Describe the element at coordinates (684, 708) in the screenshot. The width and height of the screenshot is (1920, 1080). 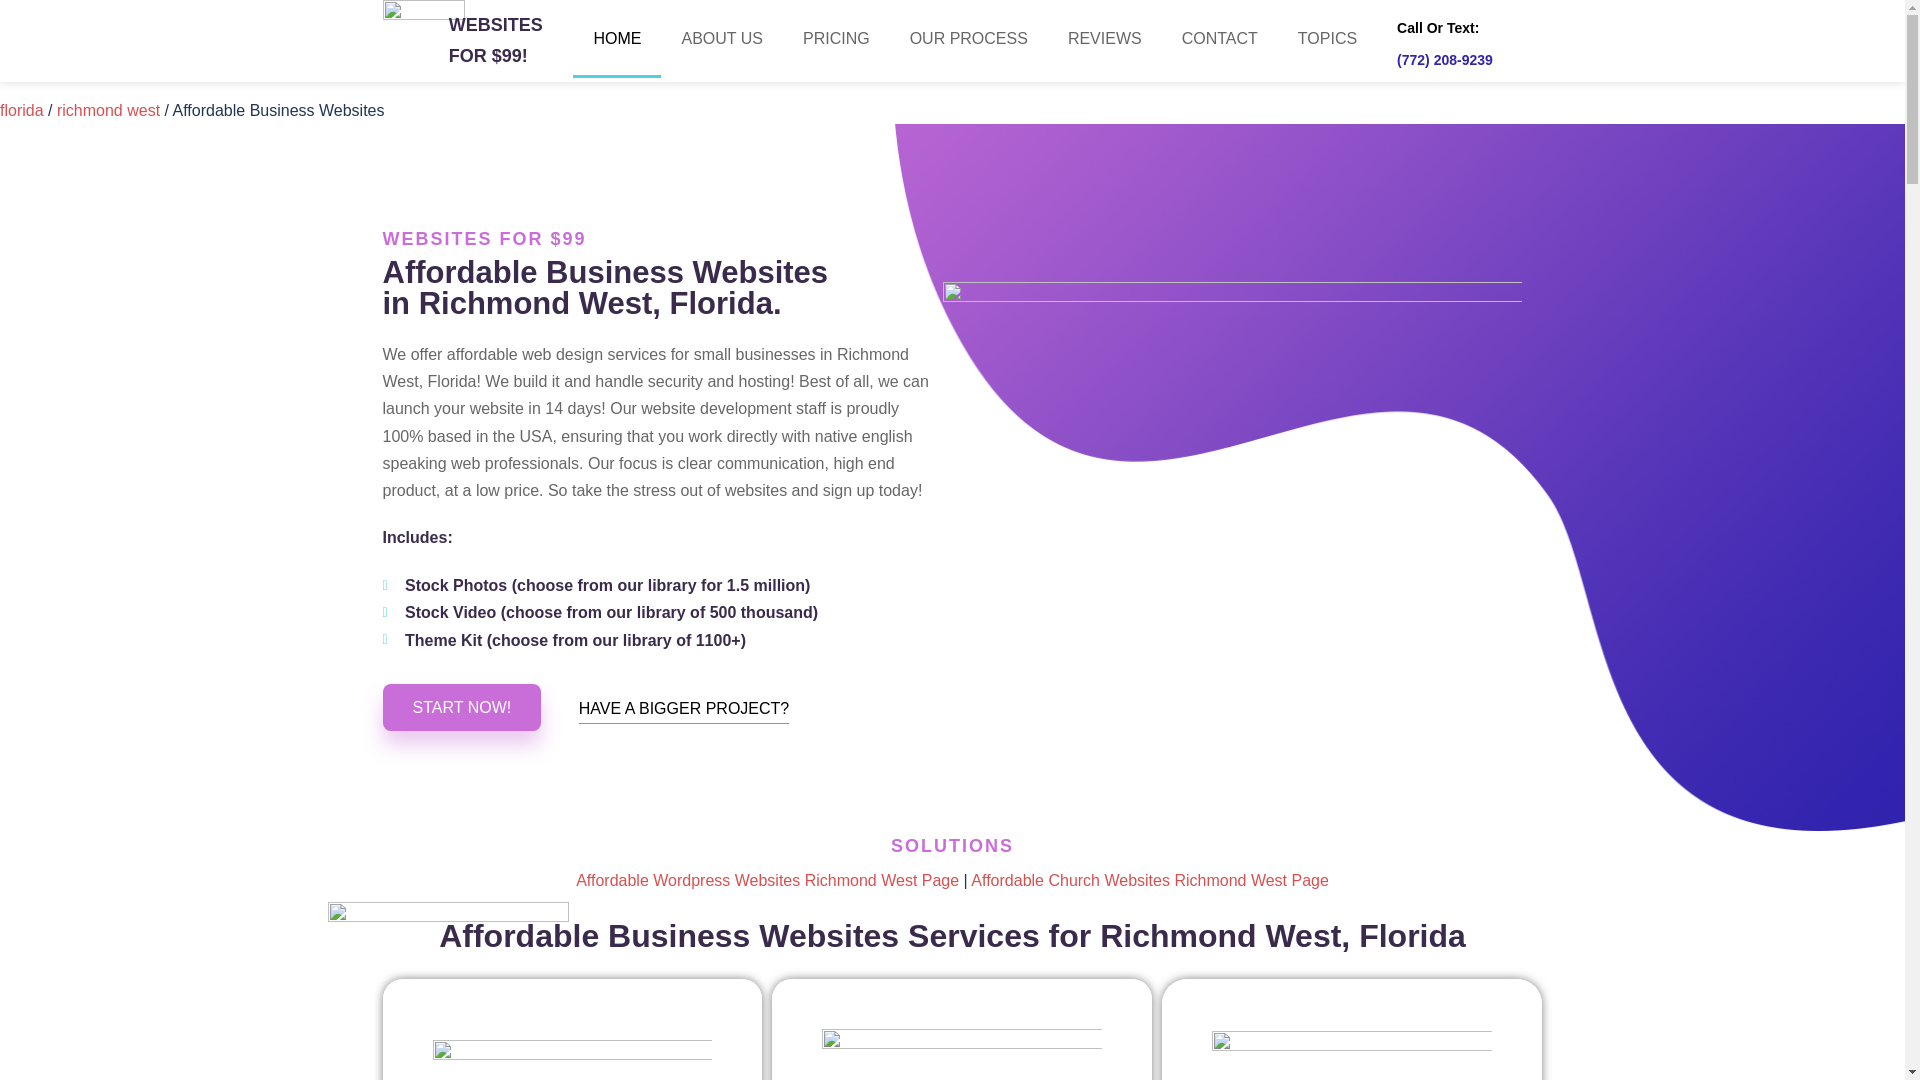
I see `HAVE A BIGGER PROJECT?` at that location.